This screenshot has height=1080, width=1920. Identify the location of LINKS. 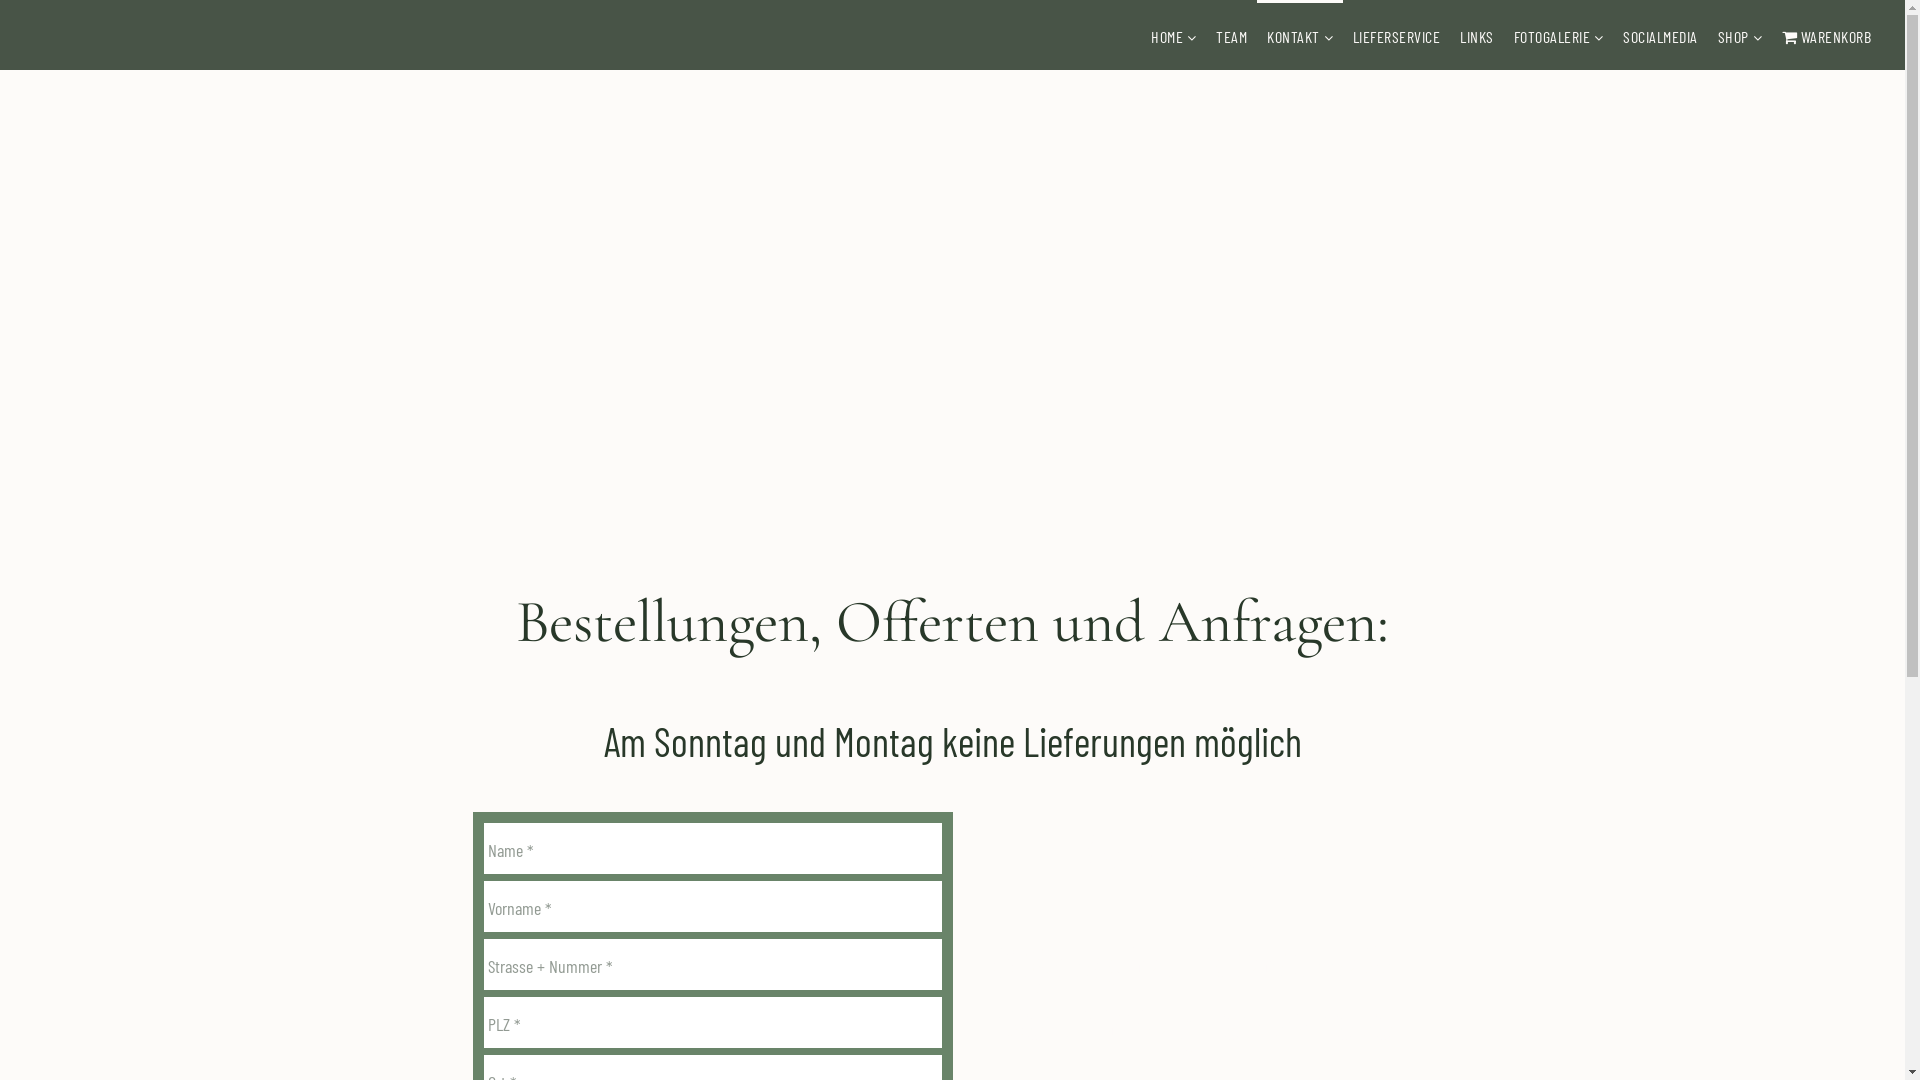
(1477, 36).